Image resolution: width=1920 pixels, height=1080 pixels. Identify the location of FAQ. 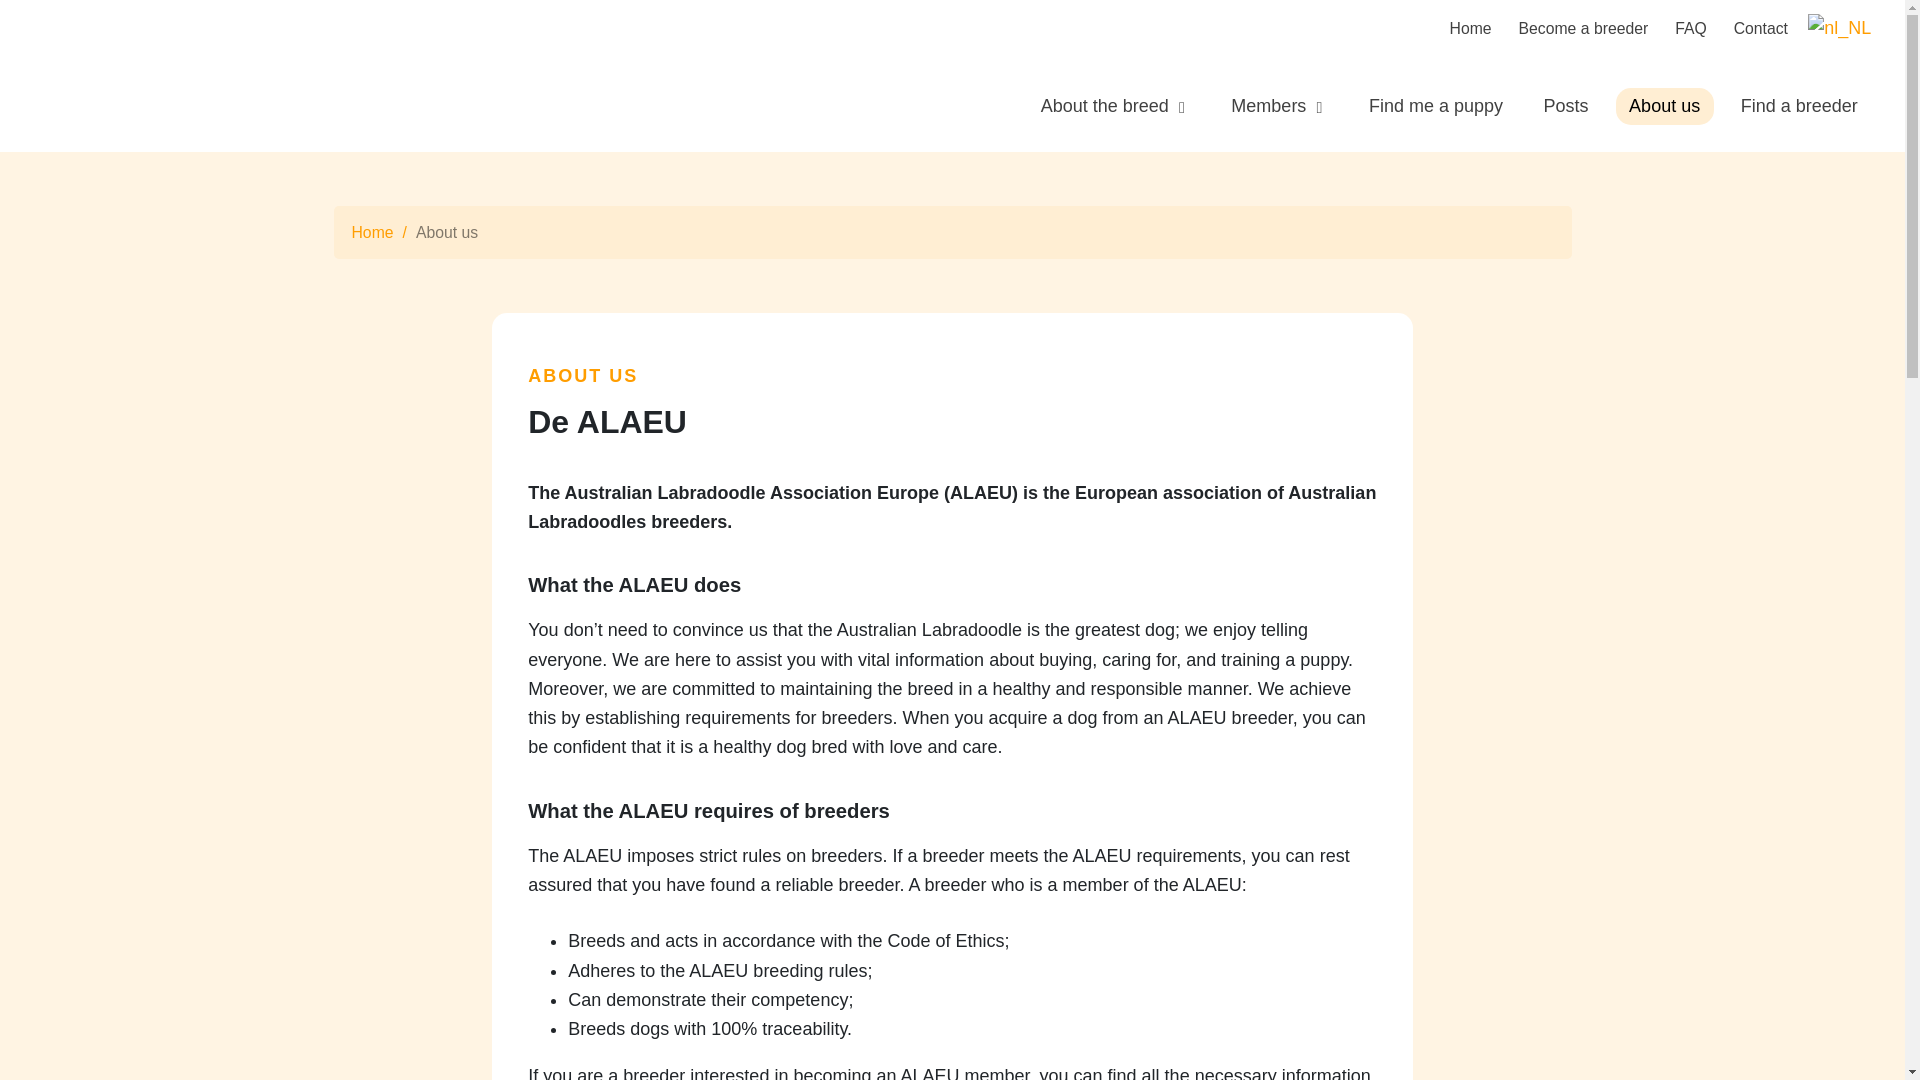
(1690, 28).